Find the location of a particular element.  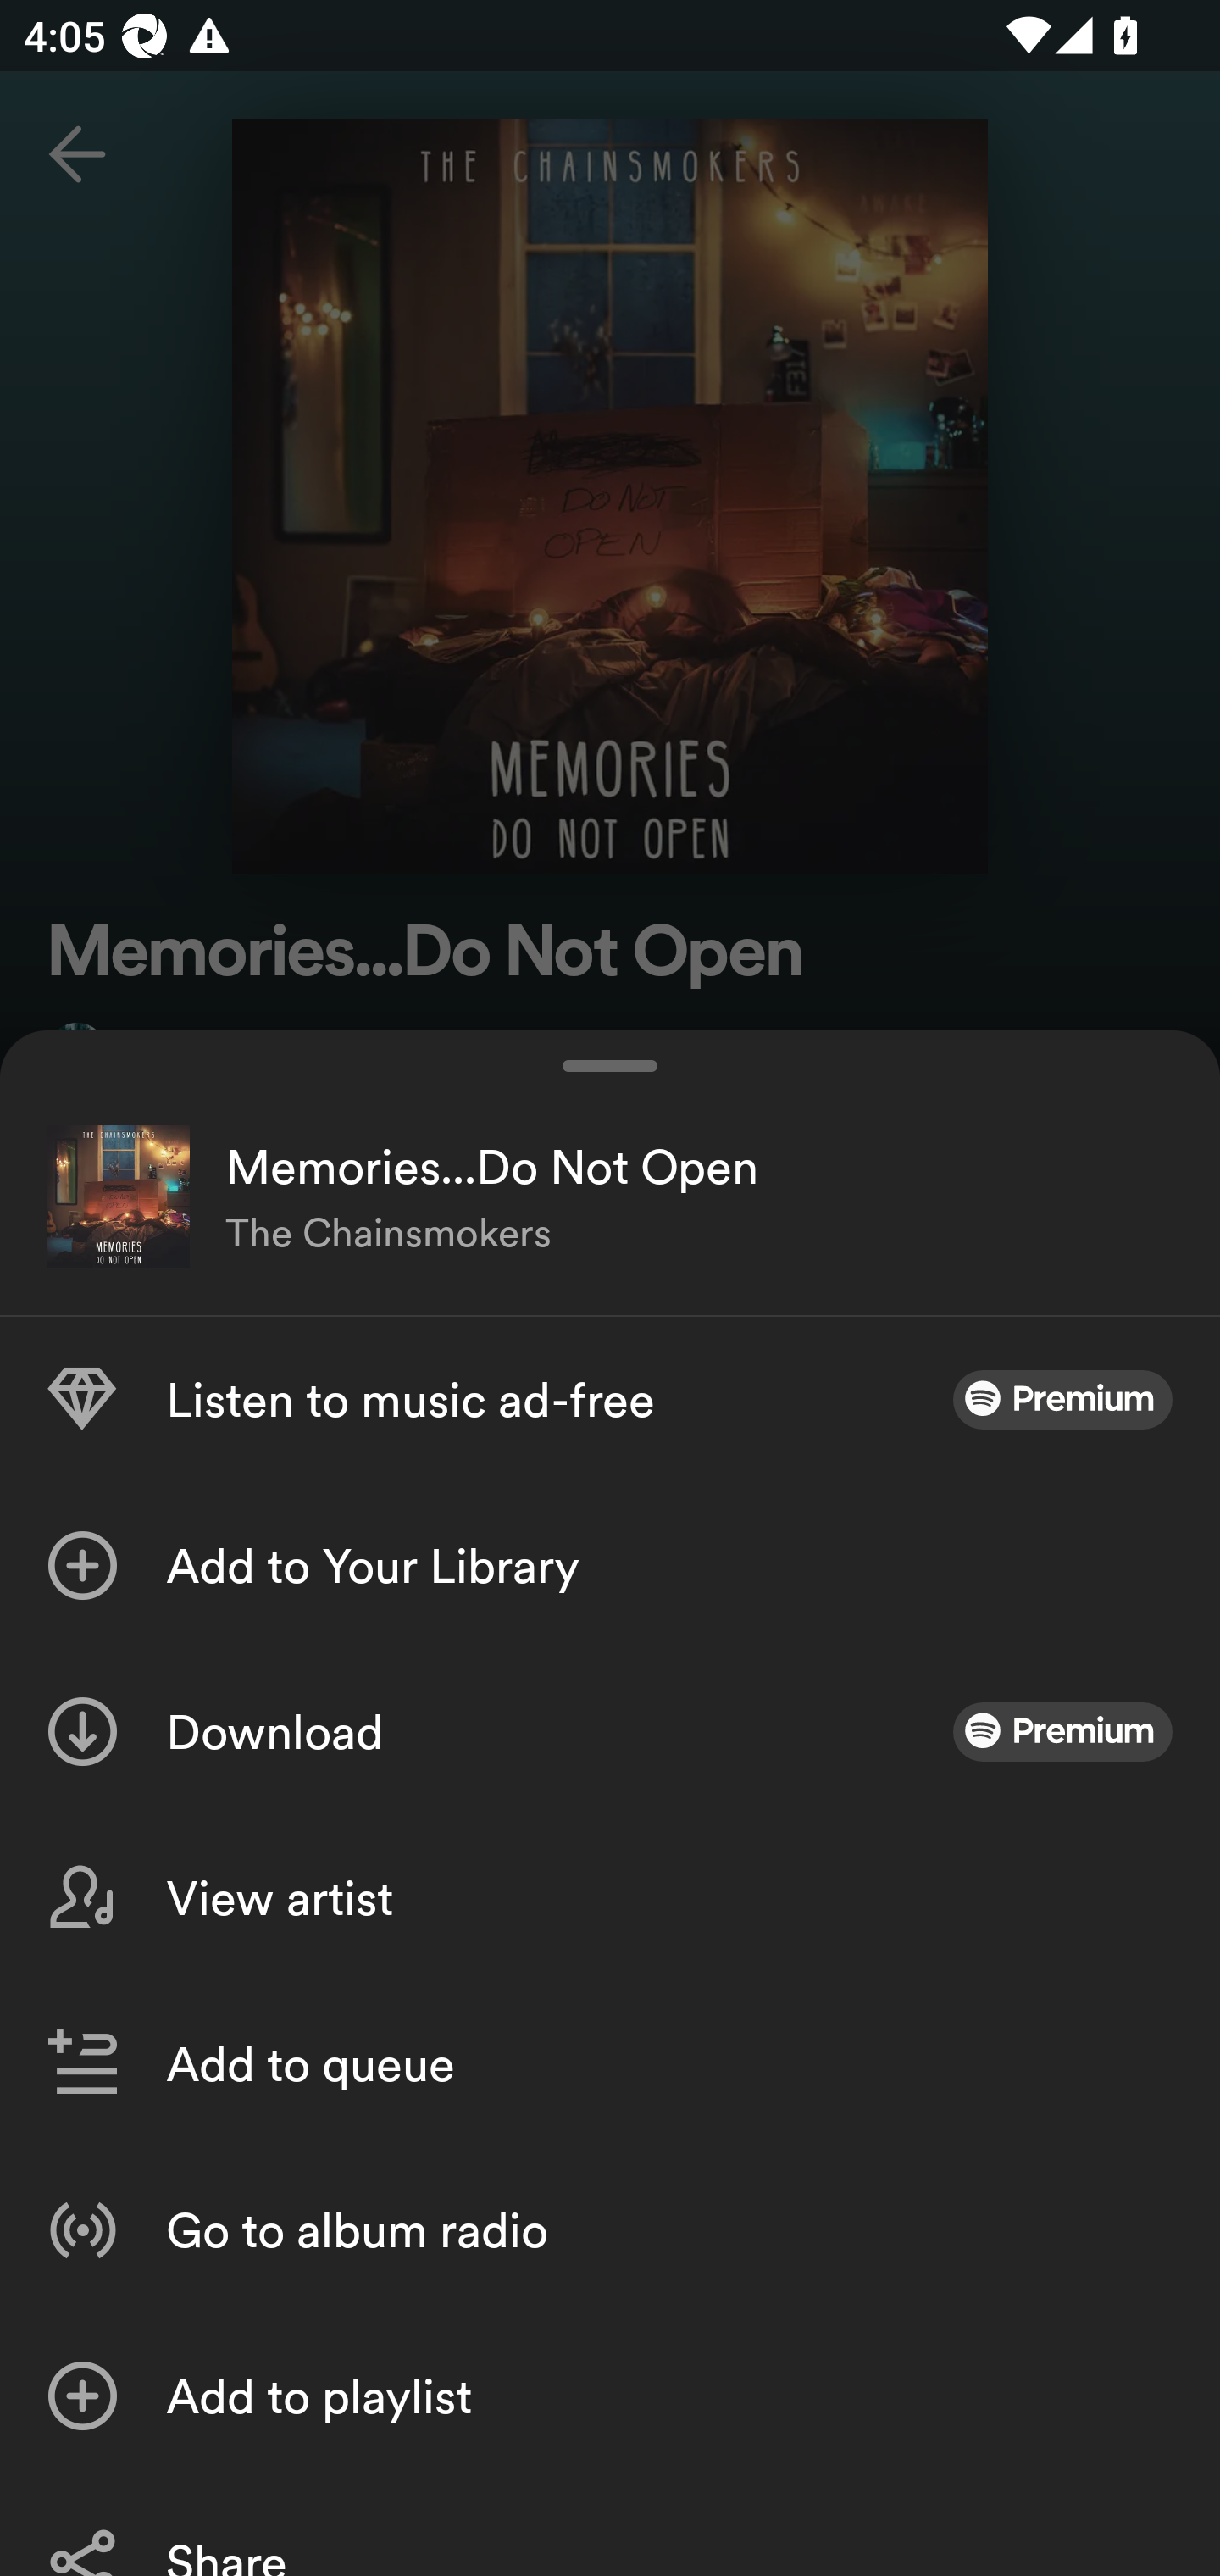

Download is located at coordinates (610, 1732).